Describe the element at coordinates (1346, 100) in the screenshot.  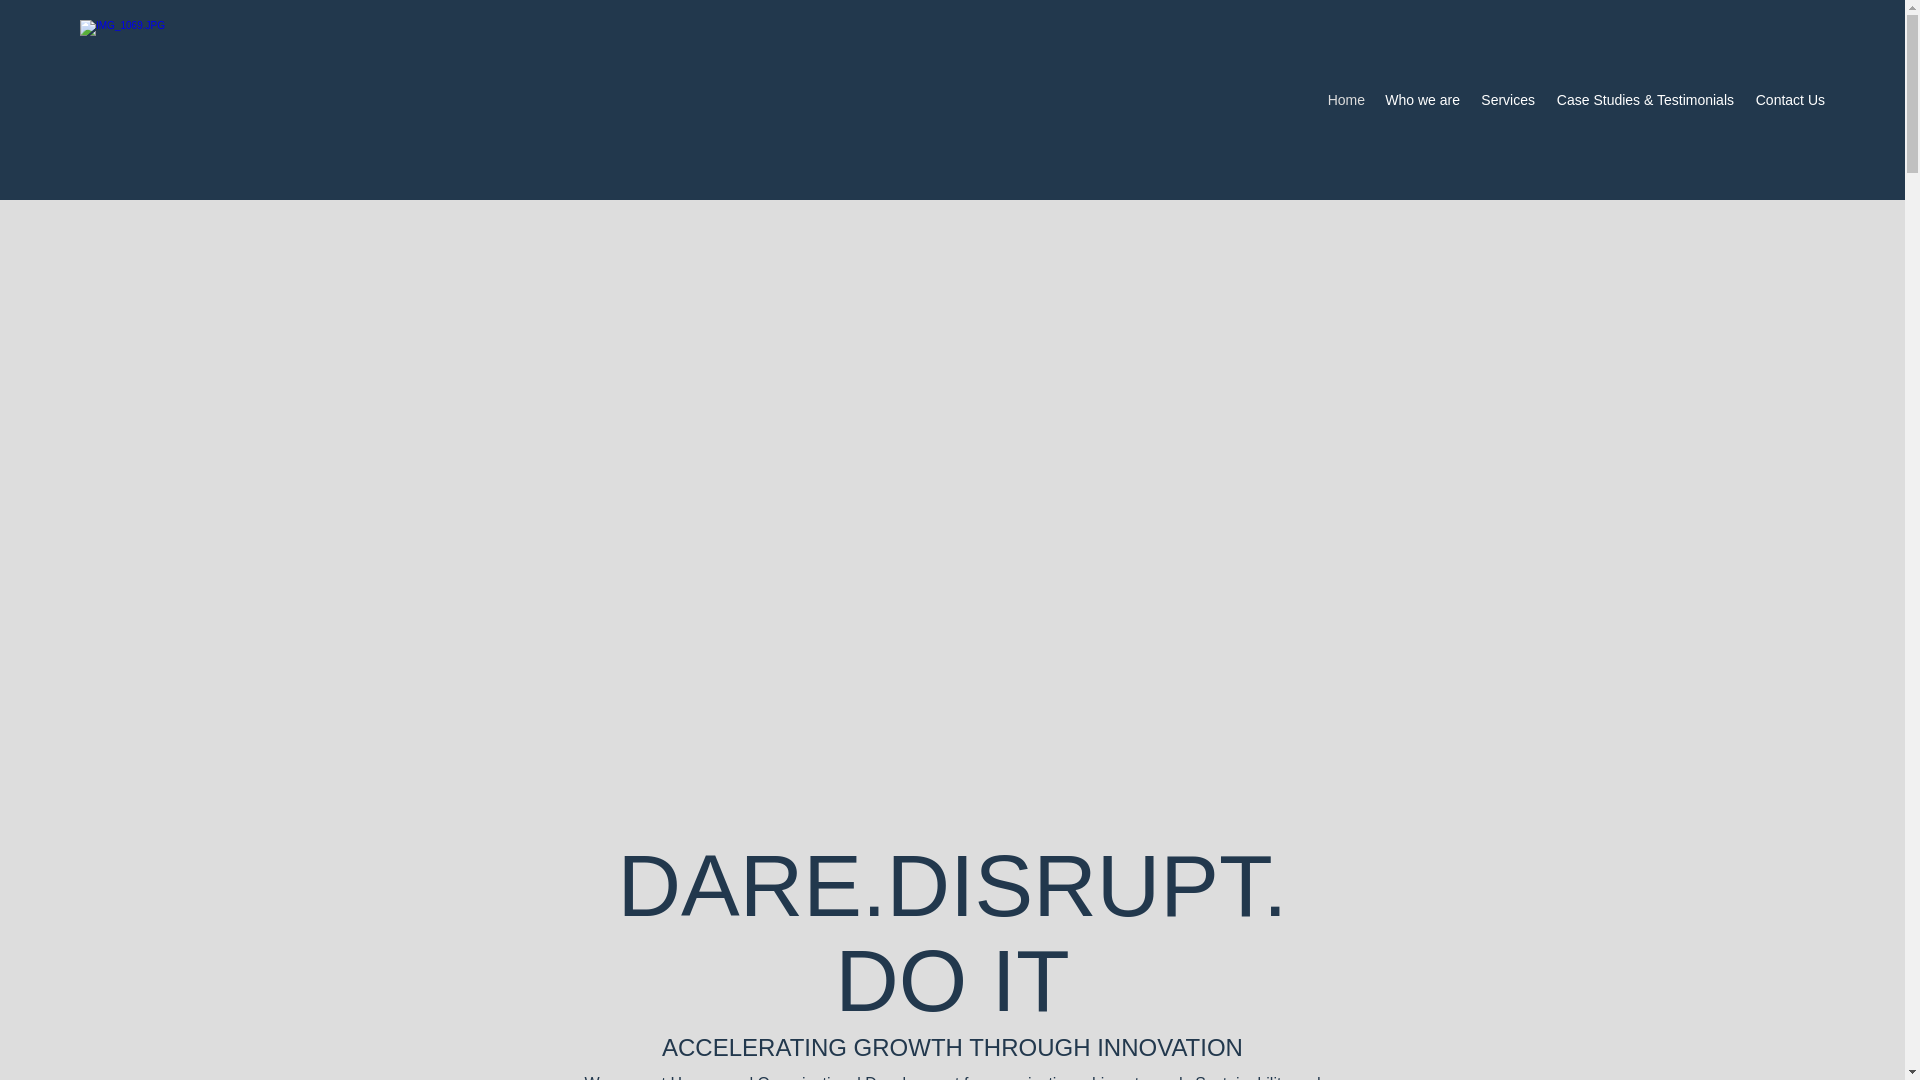
I see `Home` at that location.